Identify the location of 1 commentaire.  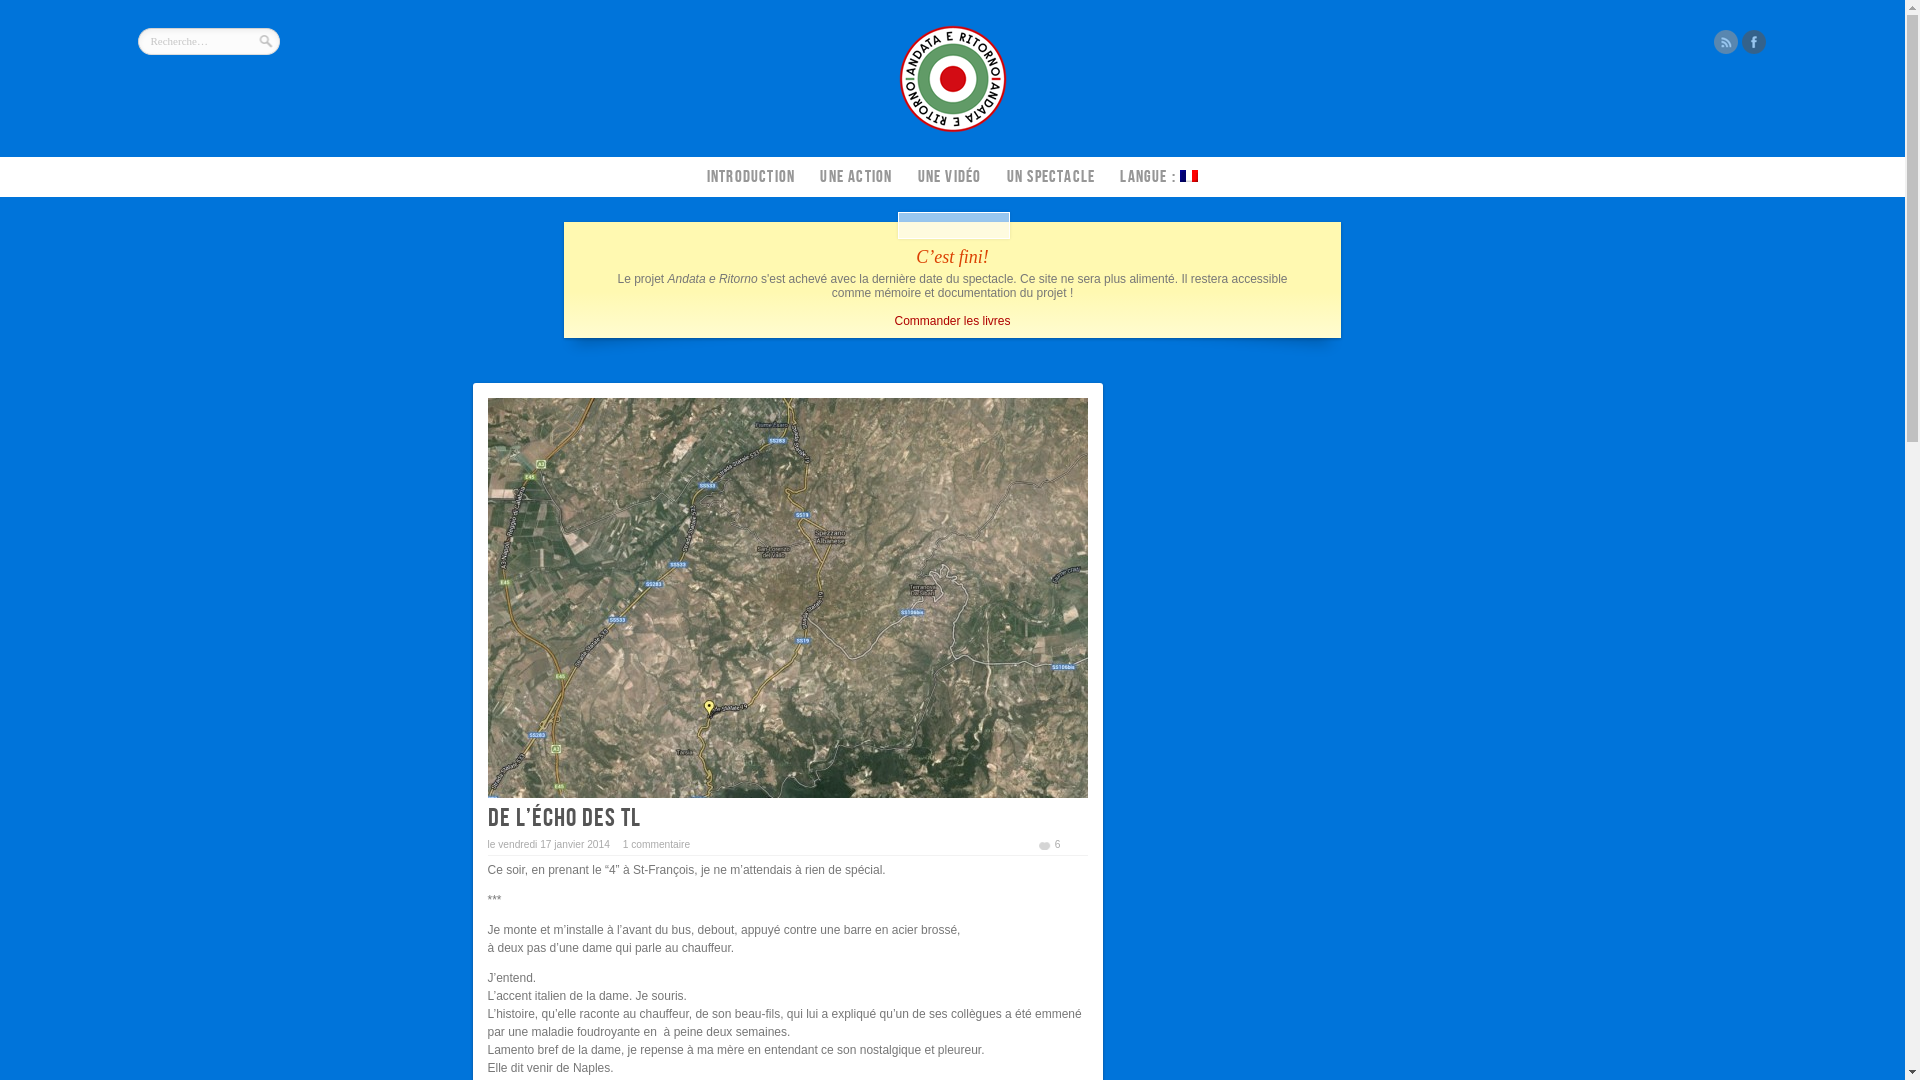
(656, 844).